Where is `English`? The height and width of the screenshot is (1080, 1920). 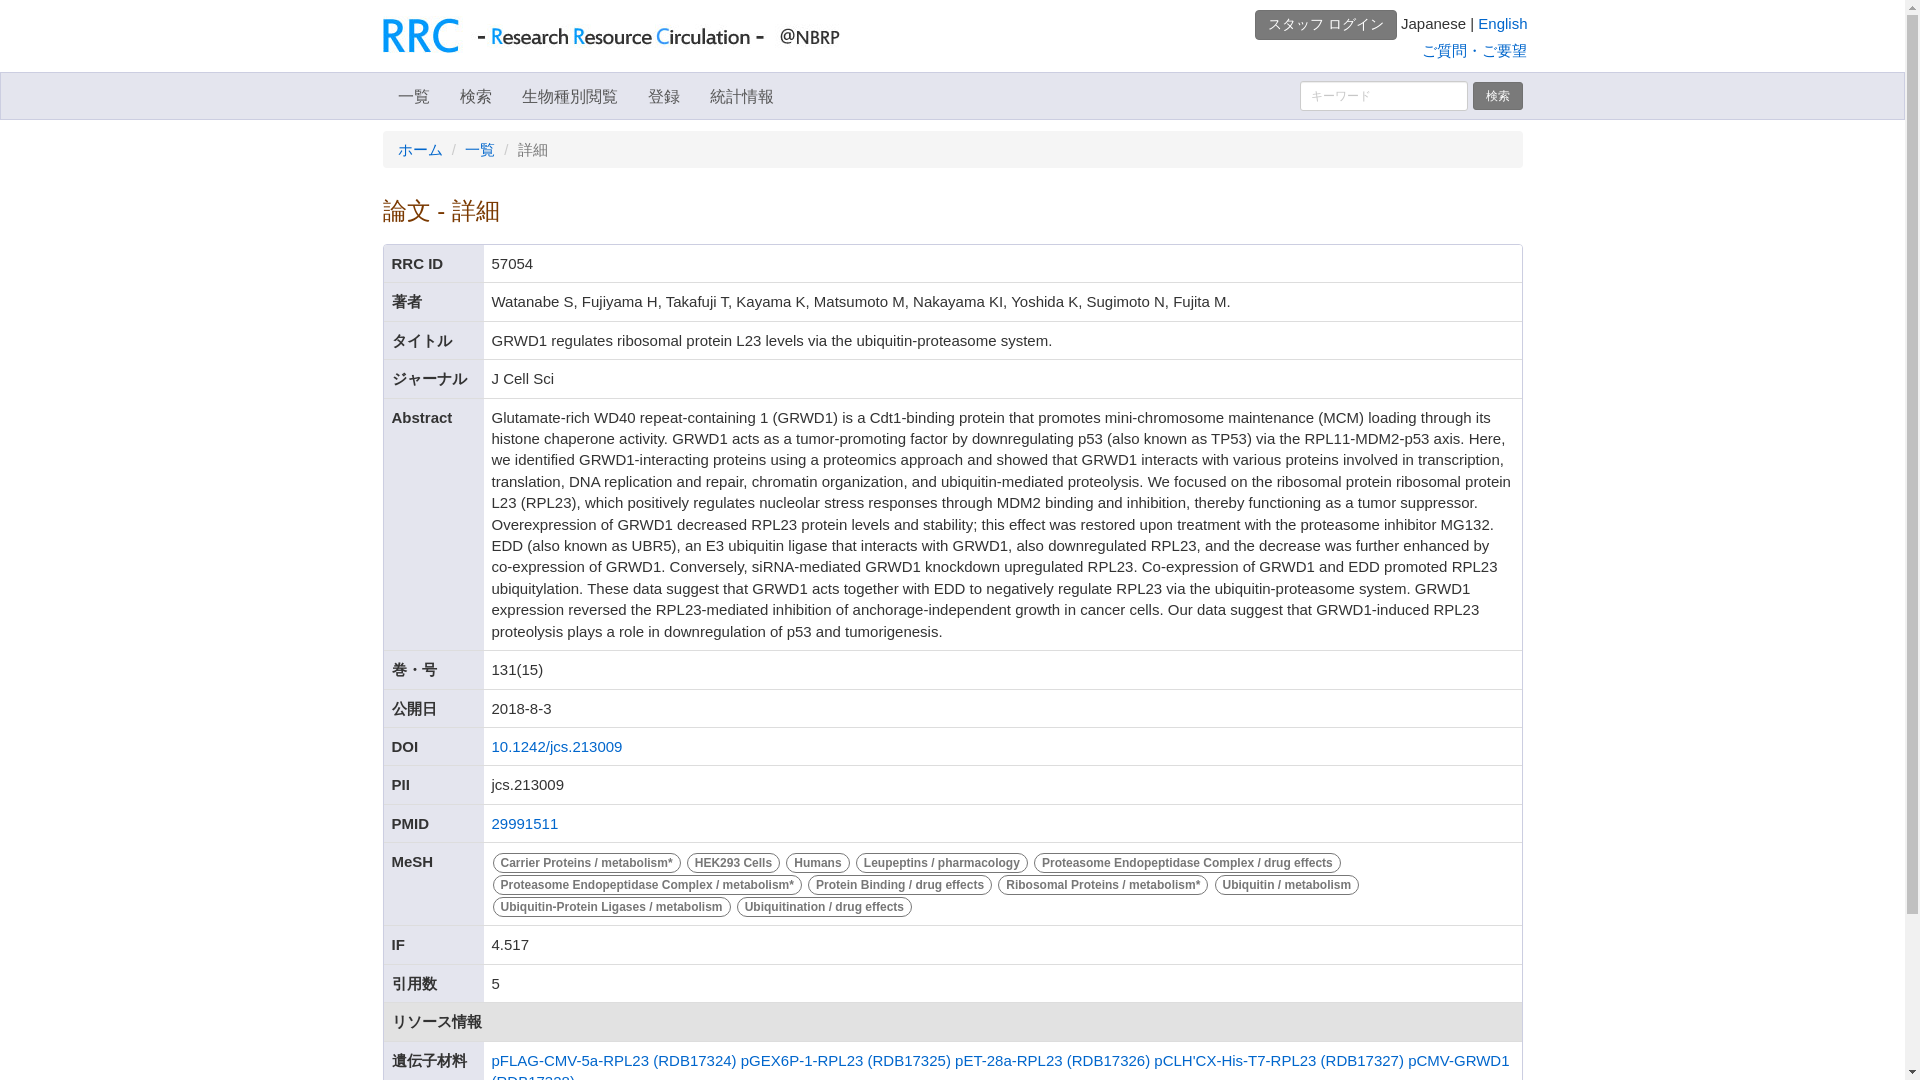 English is located at coordinates (1502, 24).